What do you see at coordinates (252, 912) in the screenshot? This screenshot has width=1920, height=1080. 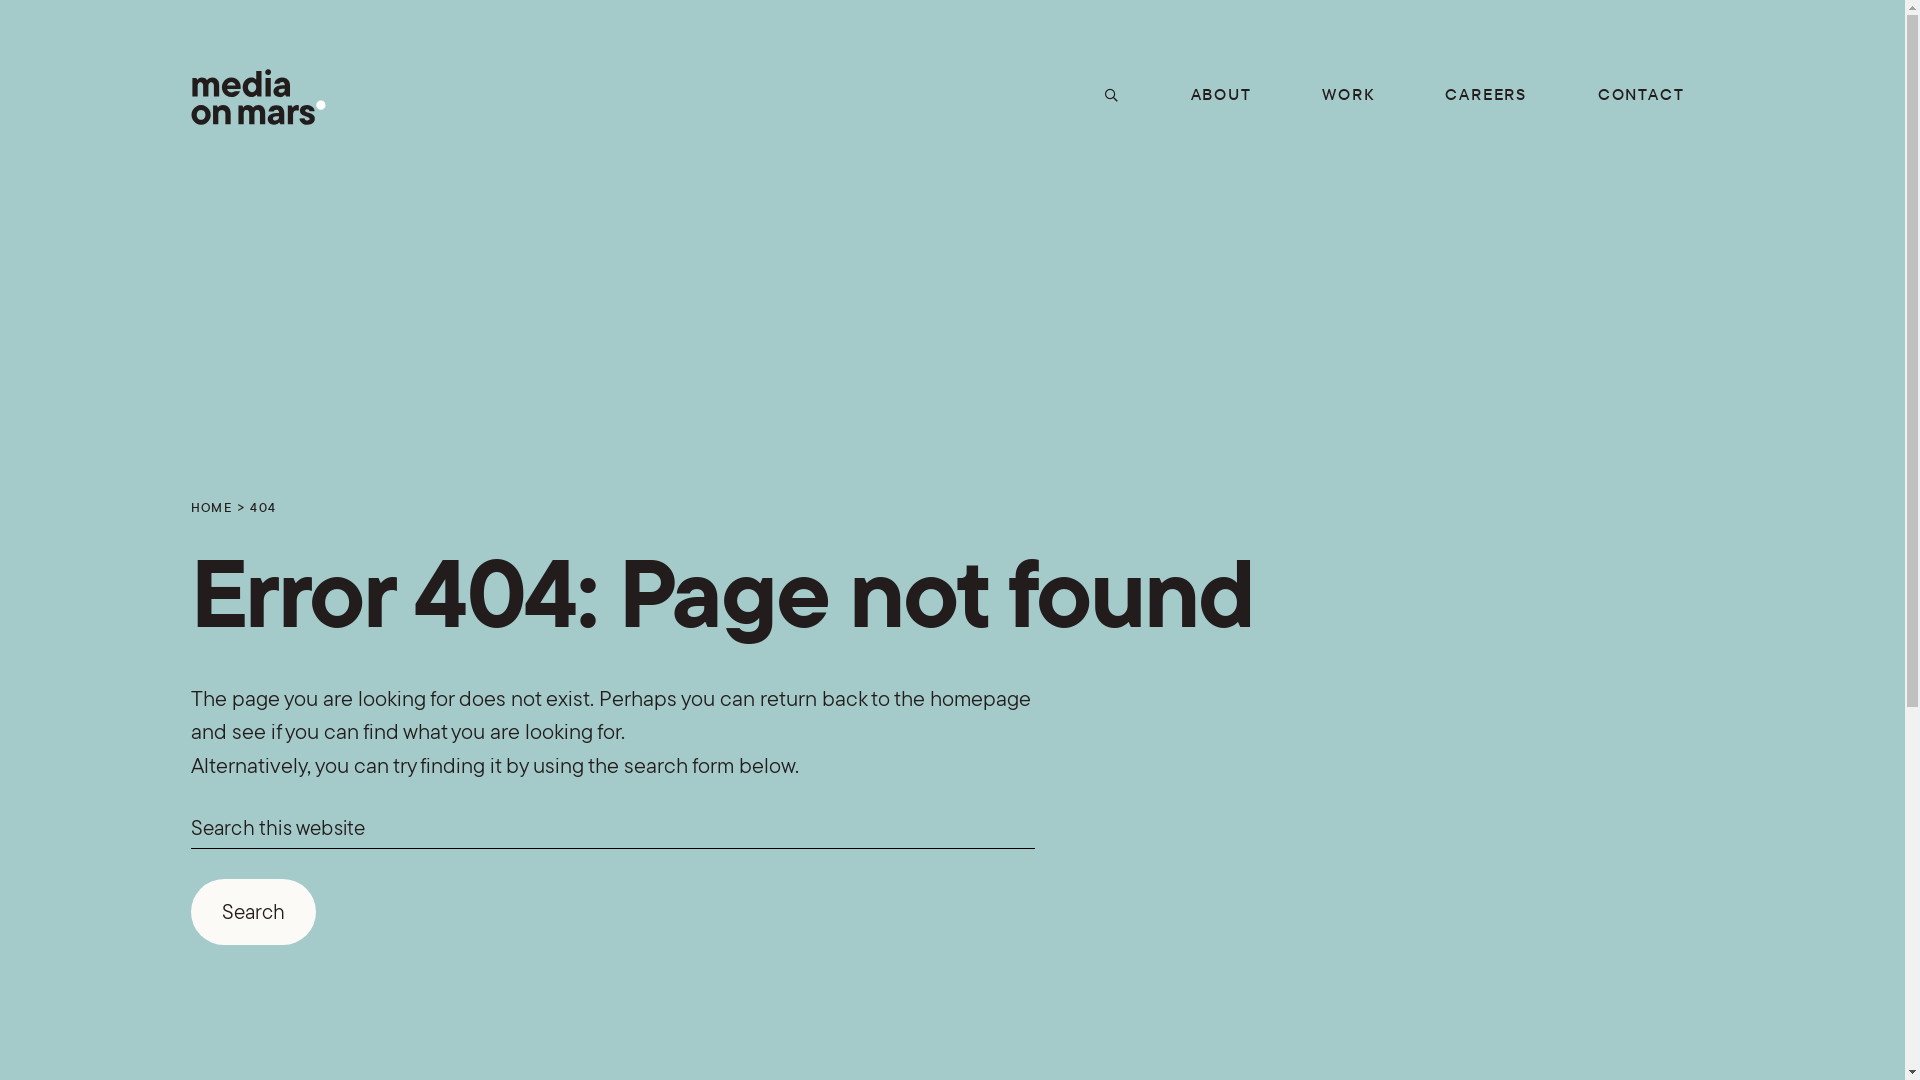 I see `Search` at bounding box center [252, 912].